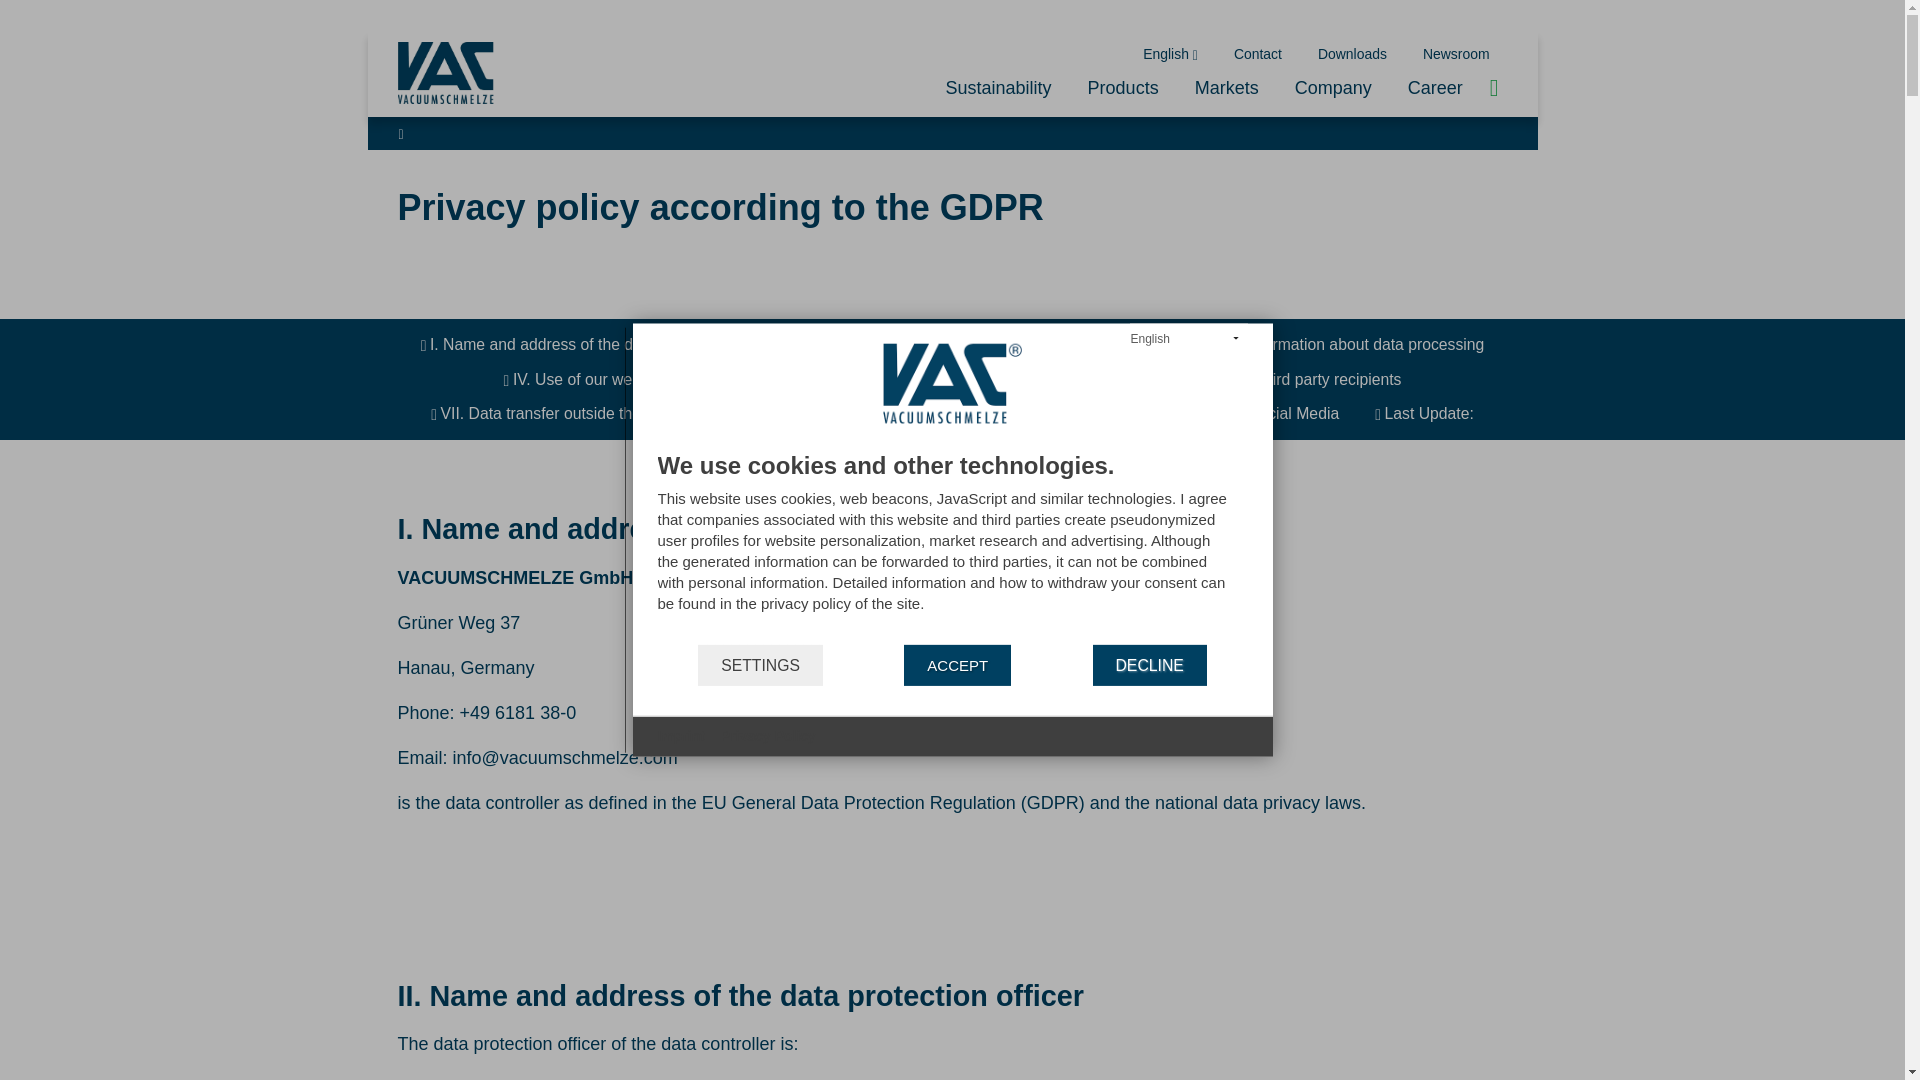 The height and width of the screenshot is (1080, 1920). Describe the element at coordinates (1435, 89) in the screenshot. I see `Career` at that location.